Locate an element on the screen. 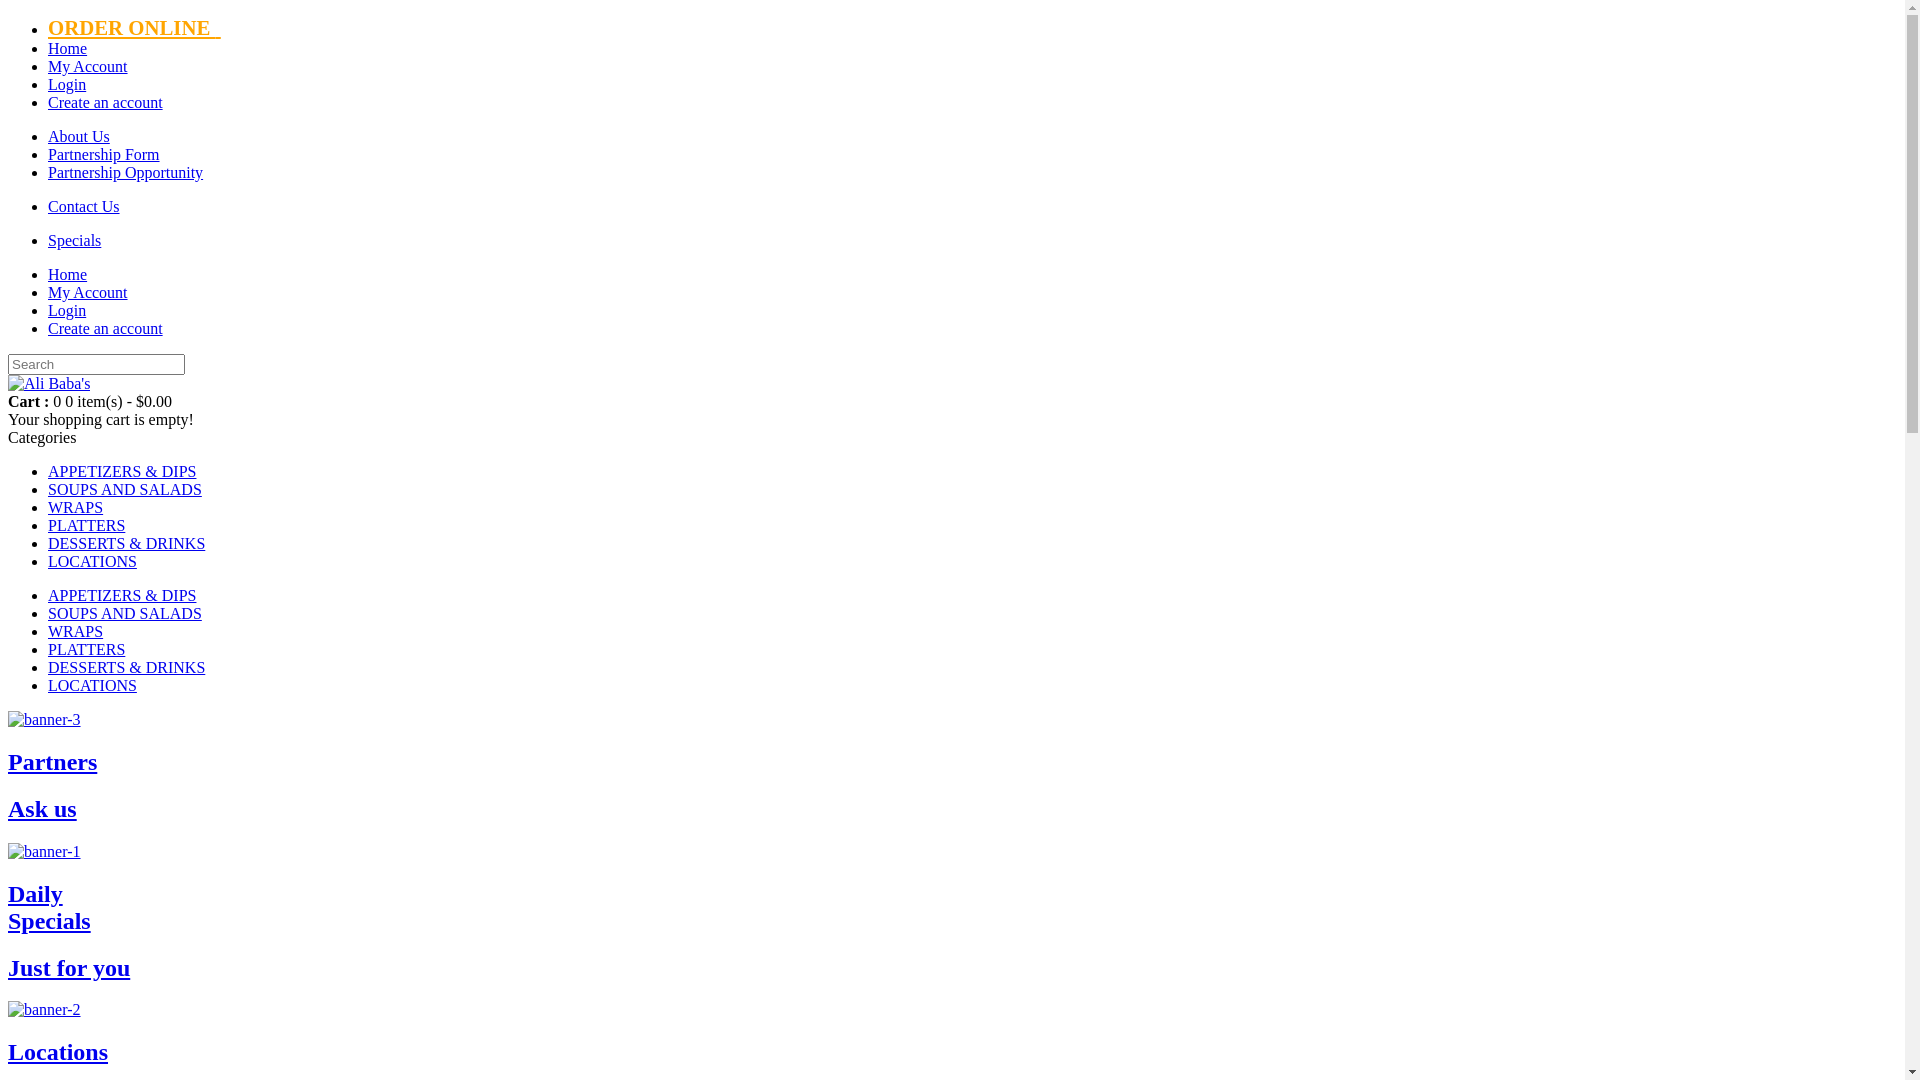 The width and height of the screenshot is (1920, 1080). My Account is located at coordinates (88, 66).